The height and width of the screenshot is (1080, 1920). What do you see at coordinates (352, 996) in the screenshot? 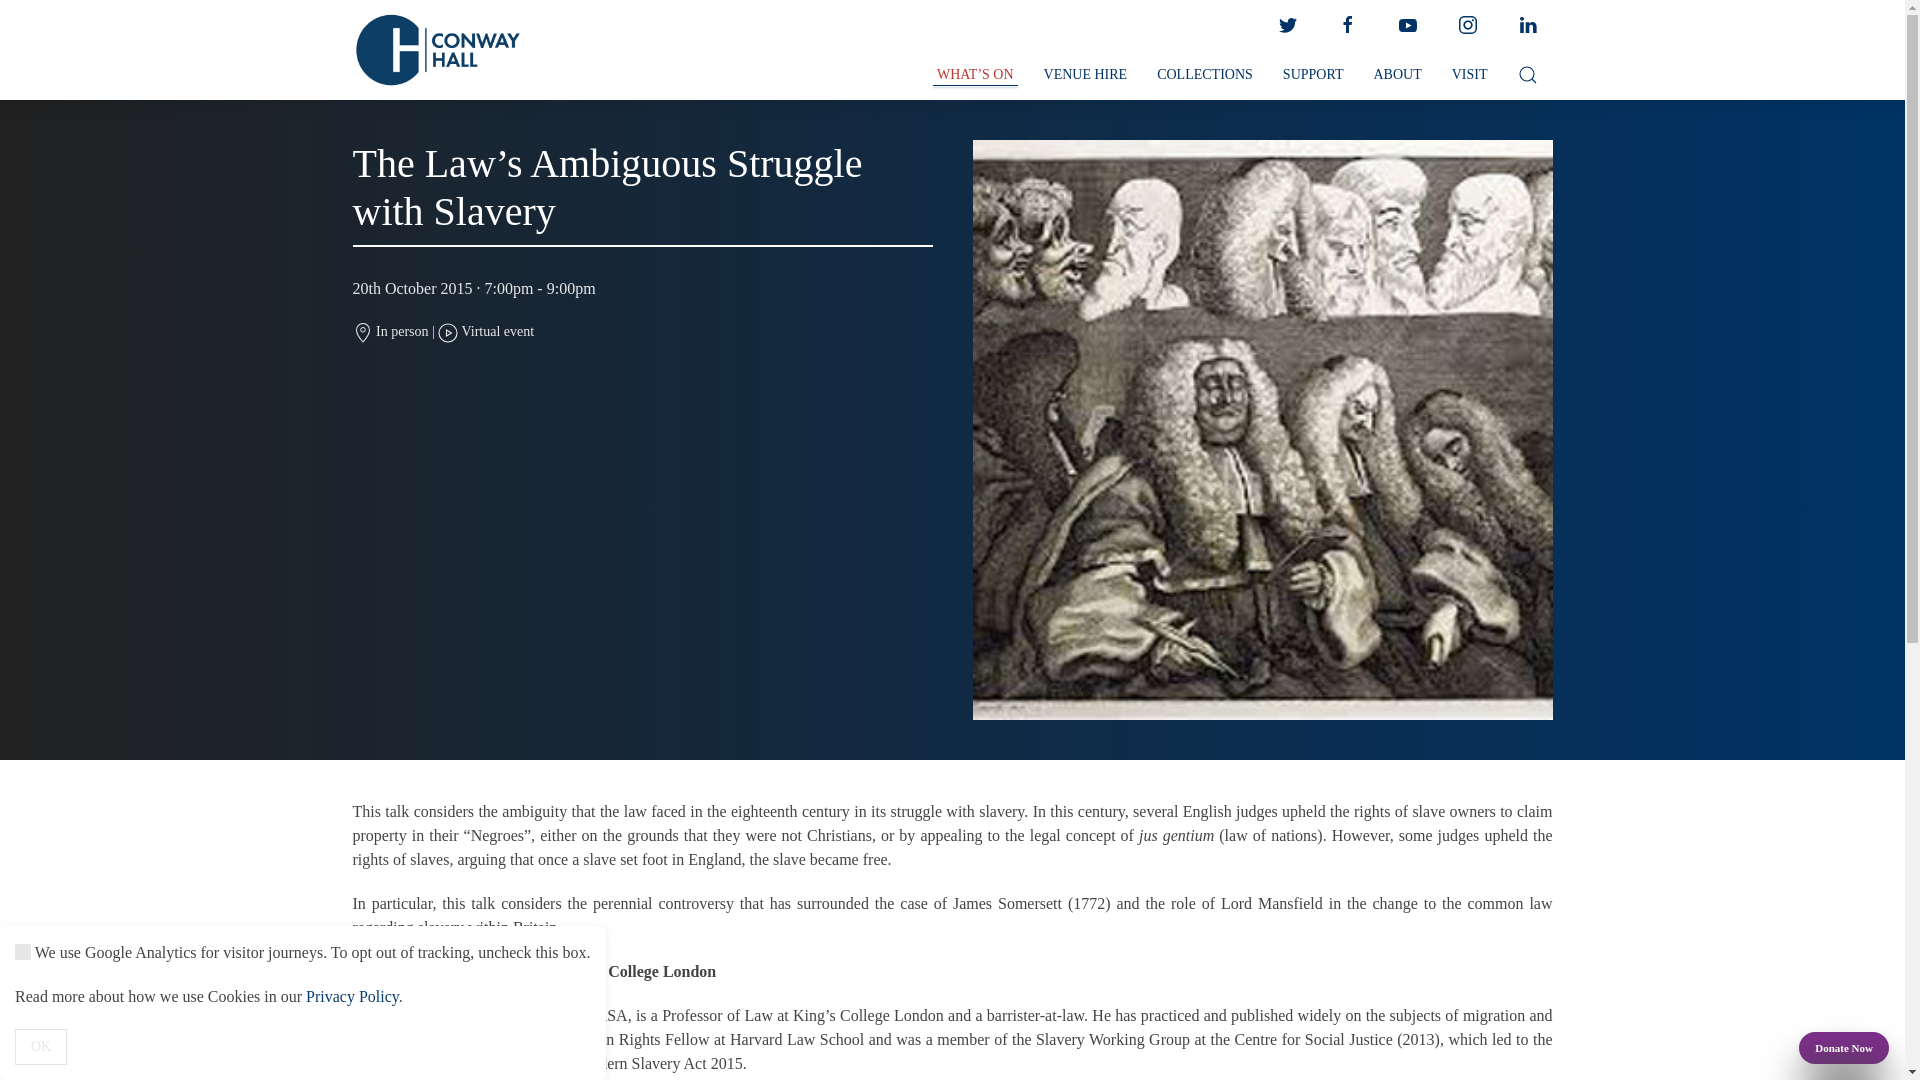
I see `Privacy Policy` at bounding box center [352, 996].